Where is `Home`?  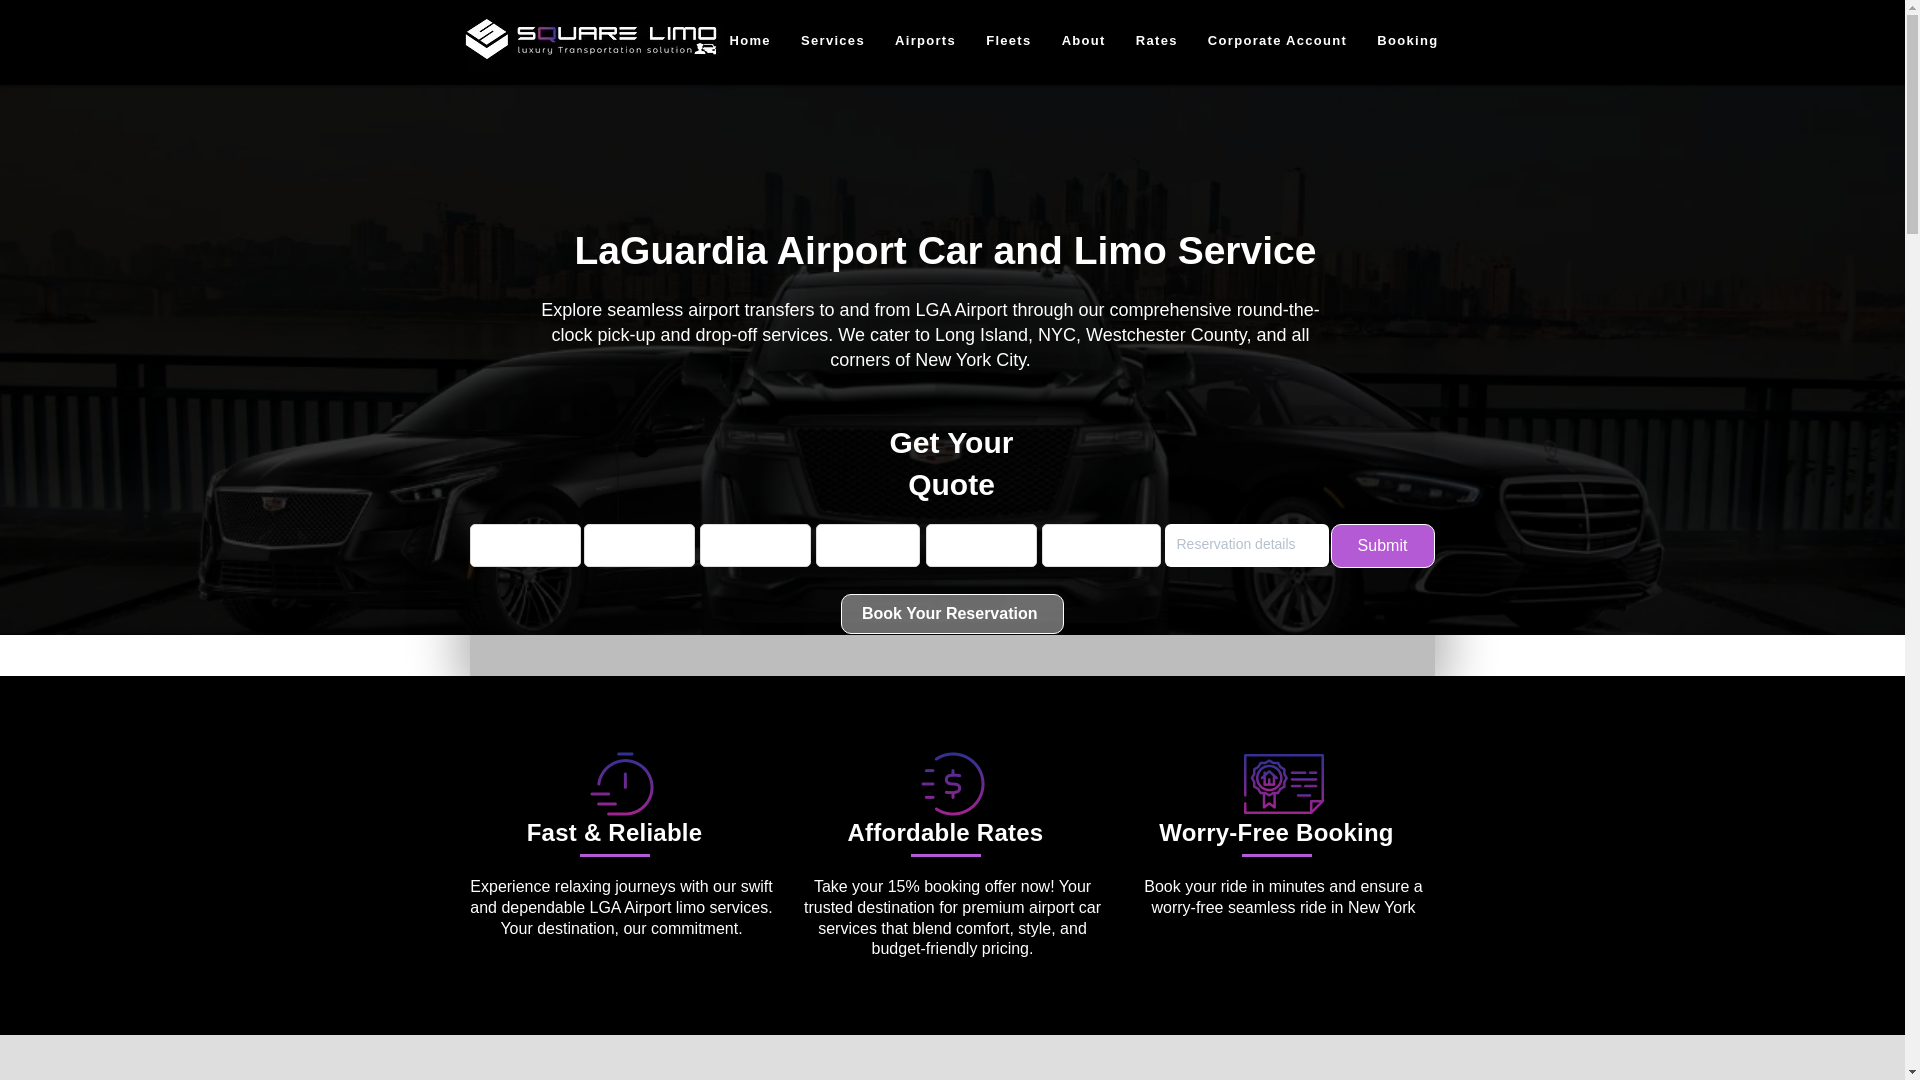
Home is located at coordinates (750, 39).